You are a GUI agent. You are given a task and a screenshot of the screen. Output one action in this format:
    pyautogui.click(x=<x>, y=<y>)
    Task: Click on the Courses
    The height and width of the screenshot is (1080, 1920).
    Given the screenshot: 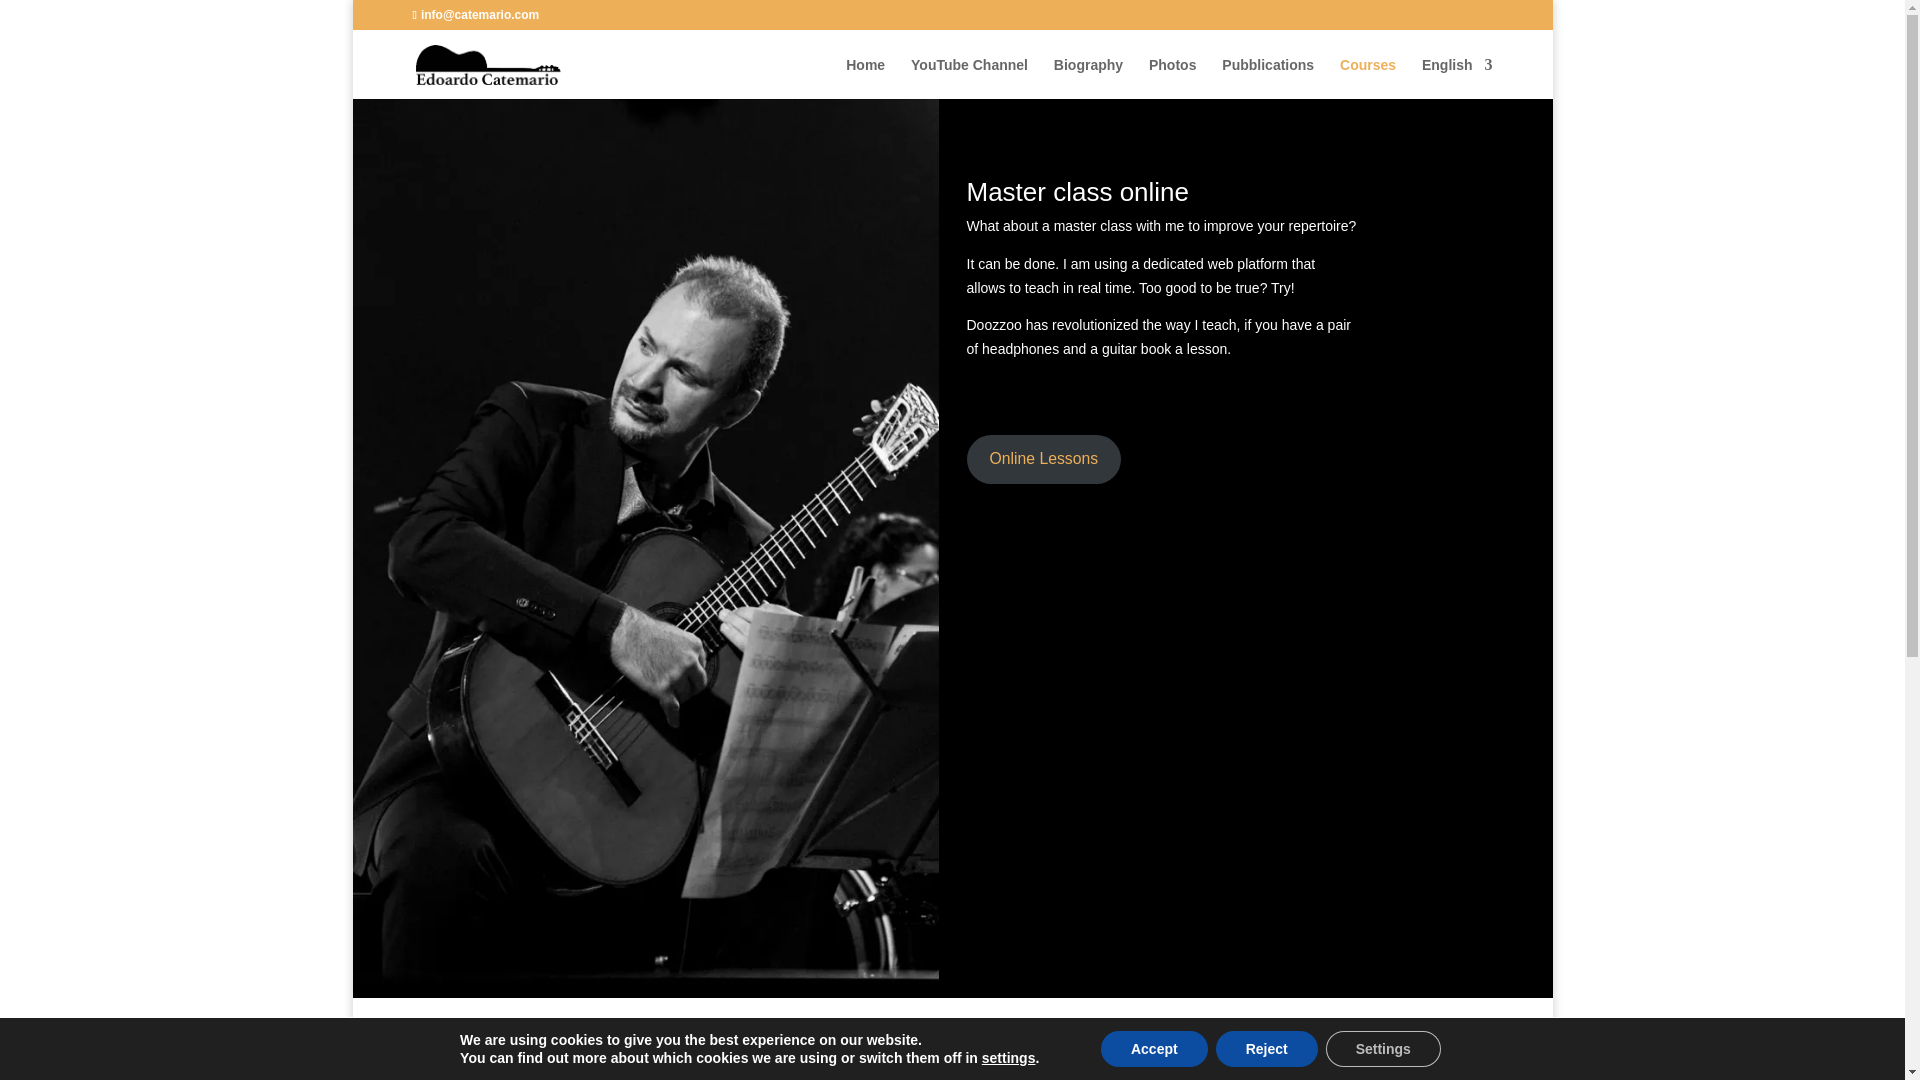 What is the action you would take?
    pyautogui.click(x=1368, y=78)
    